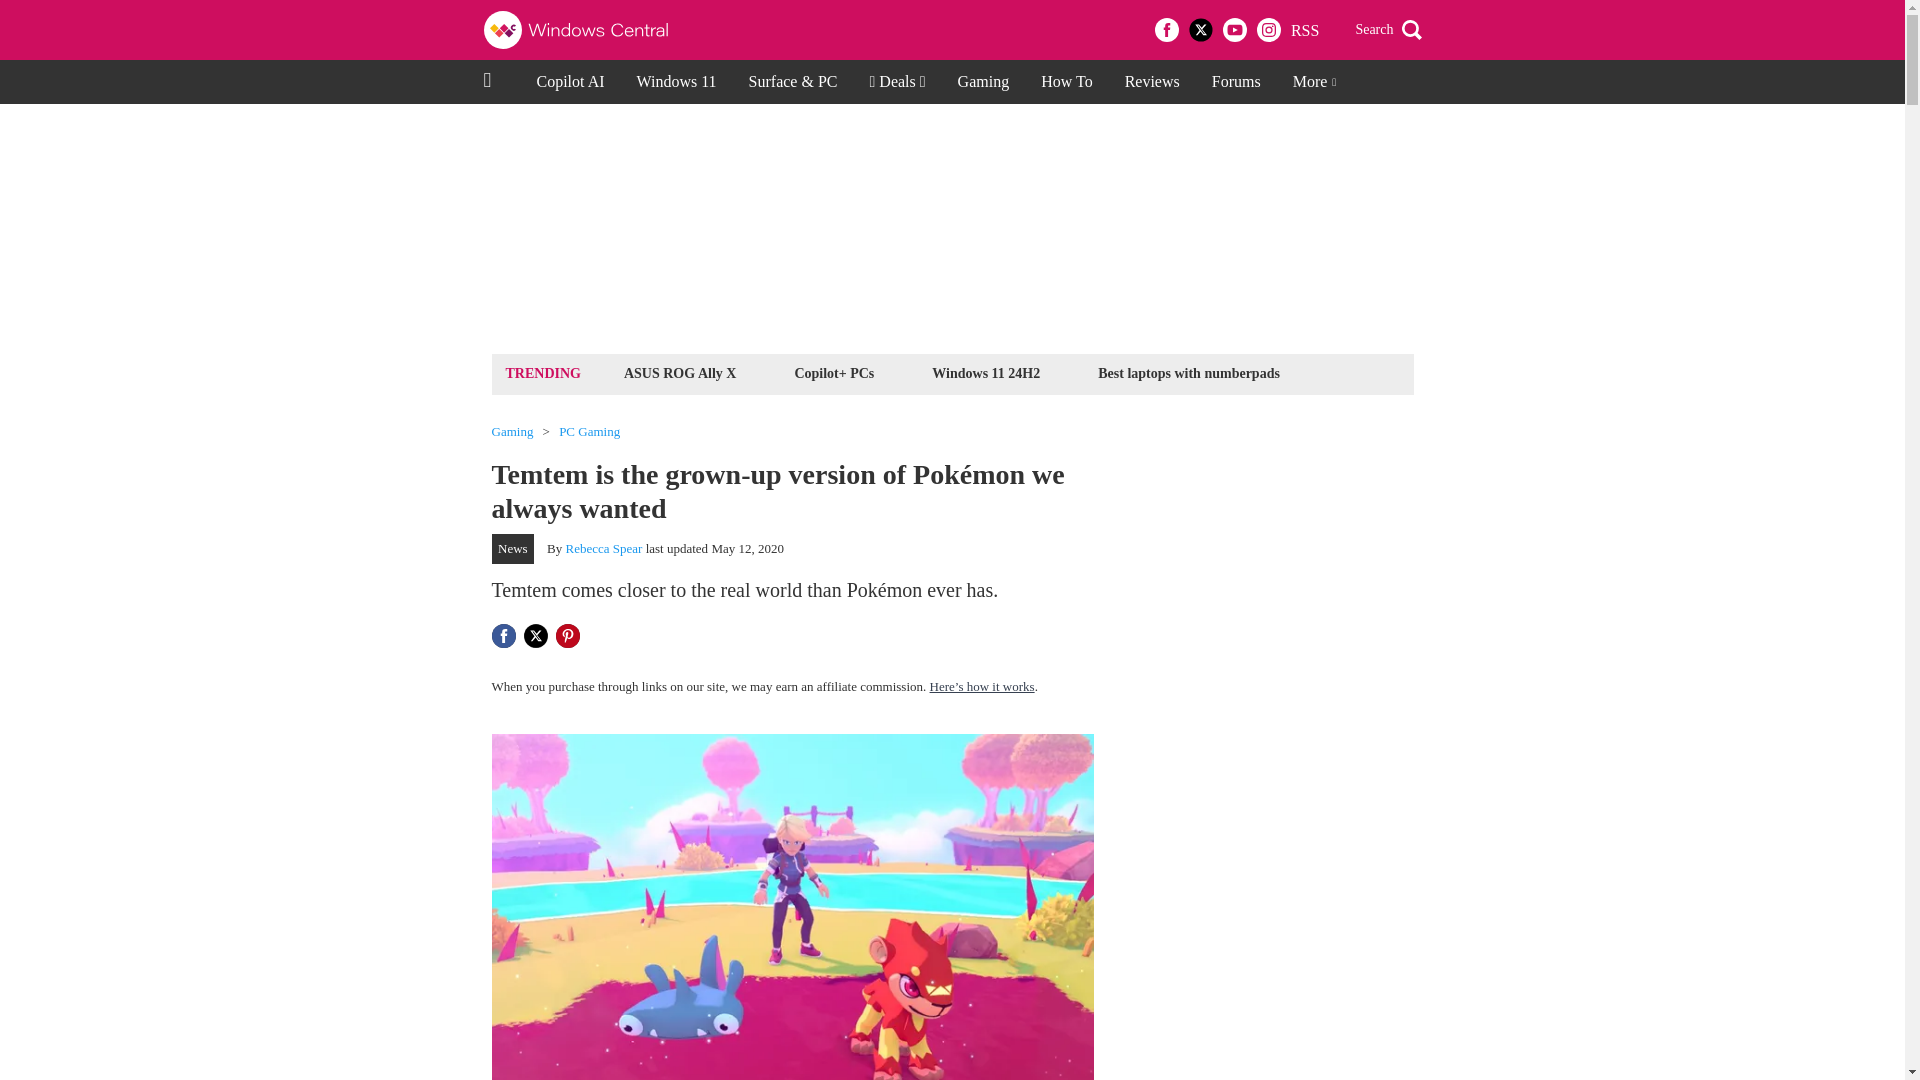 Image resolution: width=1920 pixels, height=1080 pixels. What do you see at coordinates (1236, 82) in the screenshot?
I see `Forums` at bounding box center [1236, 82].